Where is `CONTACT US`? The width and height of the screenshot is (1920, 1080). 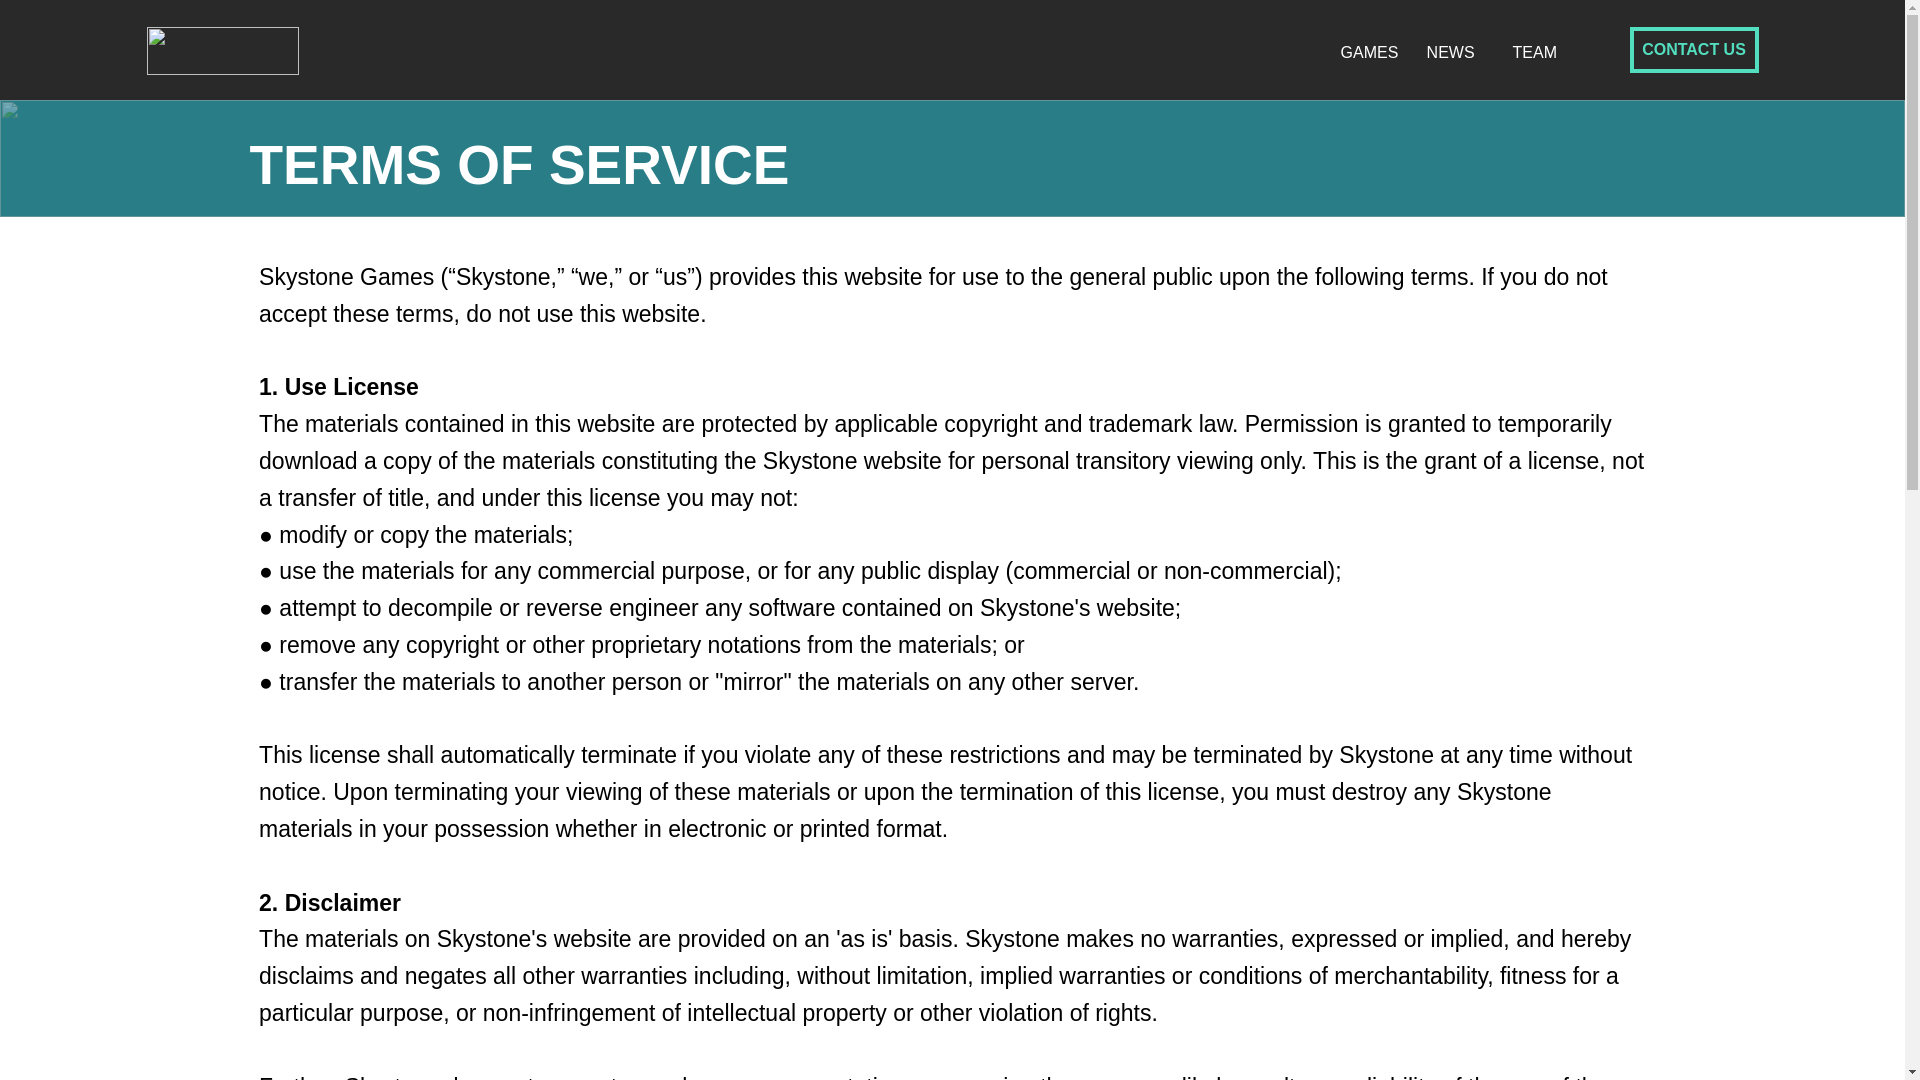
CONTACT US is located at coordinates (1694, 50).